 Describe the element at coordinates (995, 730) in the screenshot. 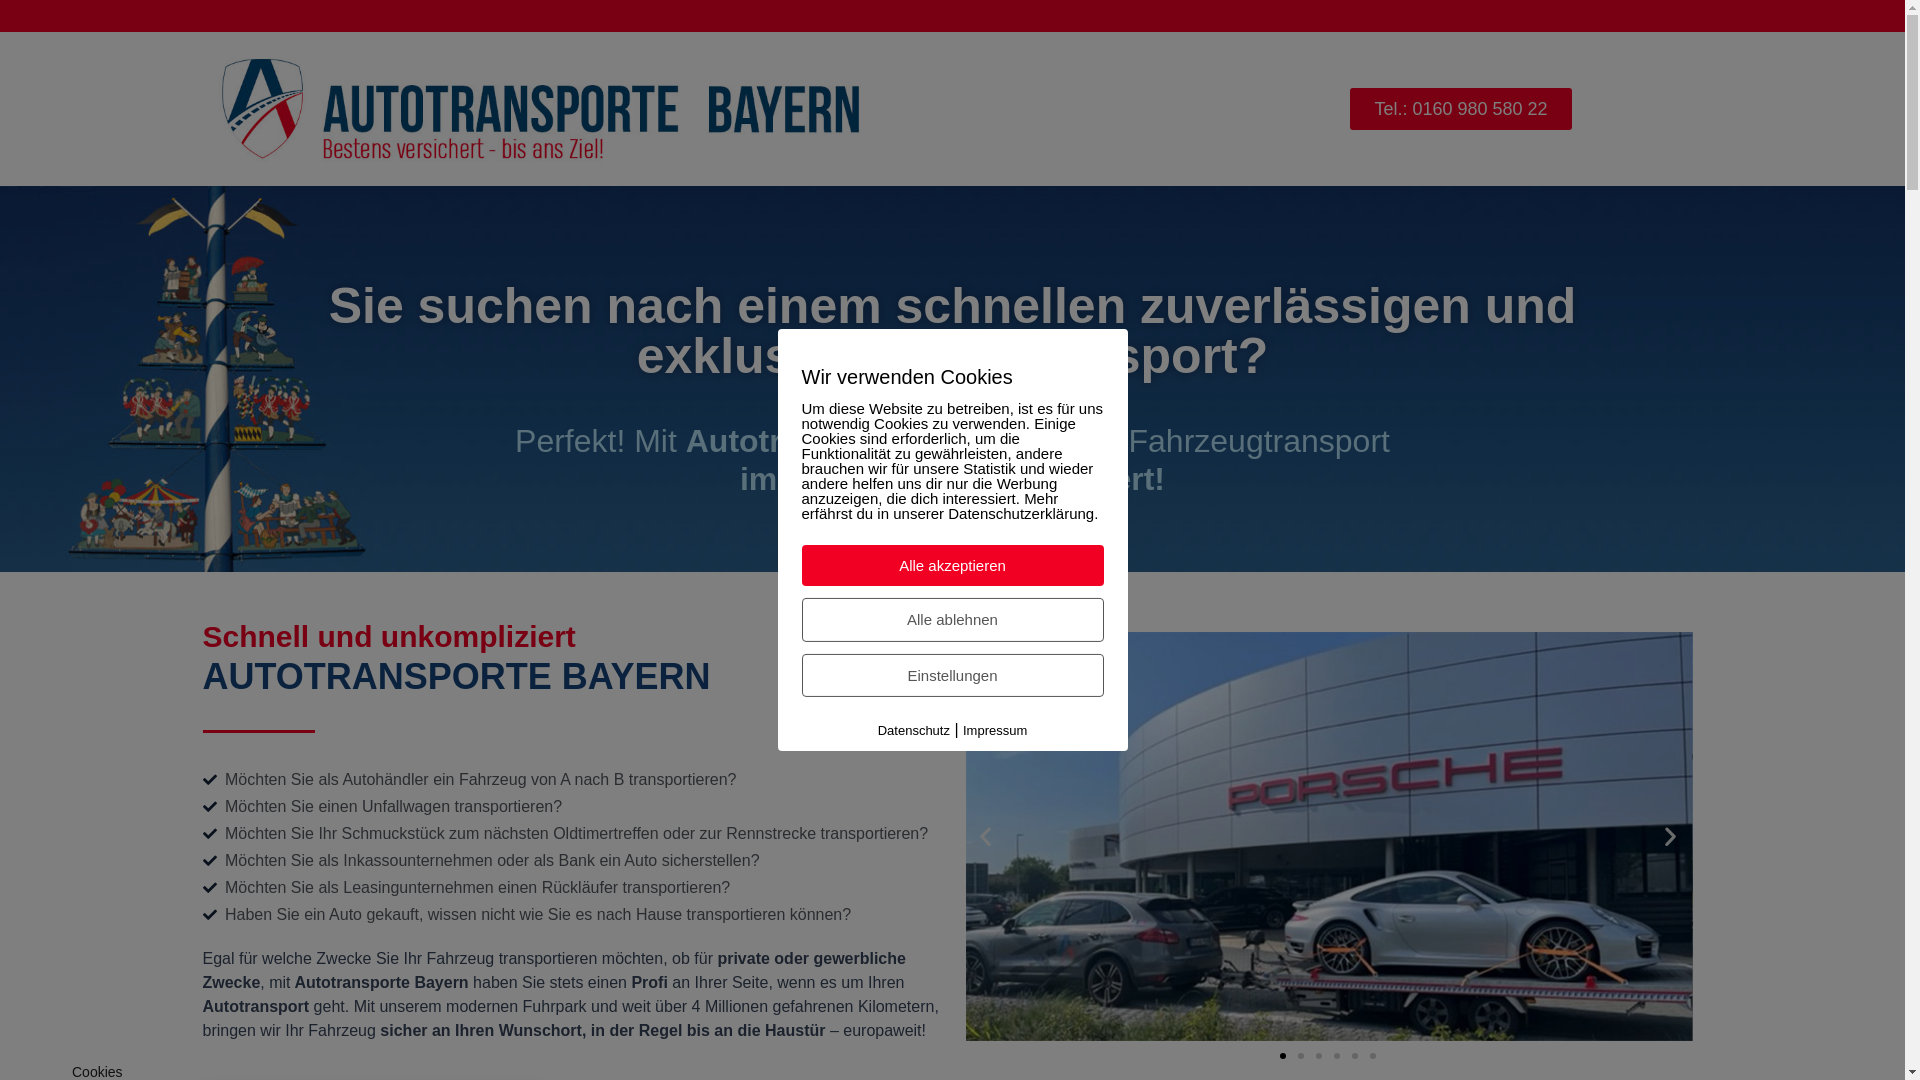

I see `Impressum` at that location.